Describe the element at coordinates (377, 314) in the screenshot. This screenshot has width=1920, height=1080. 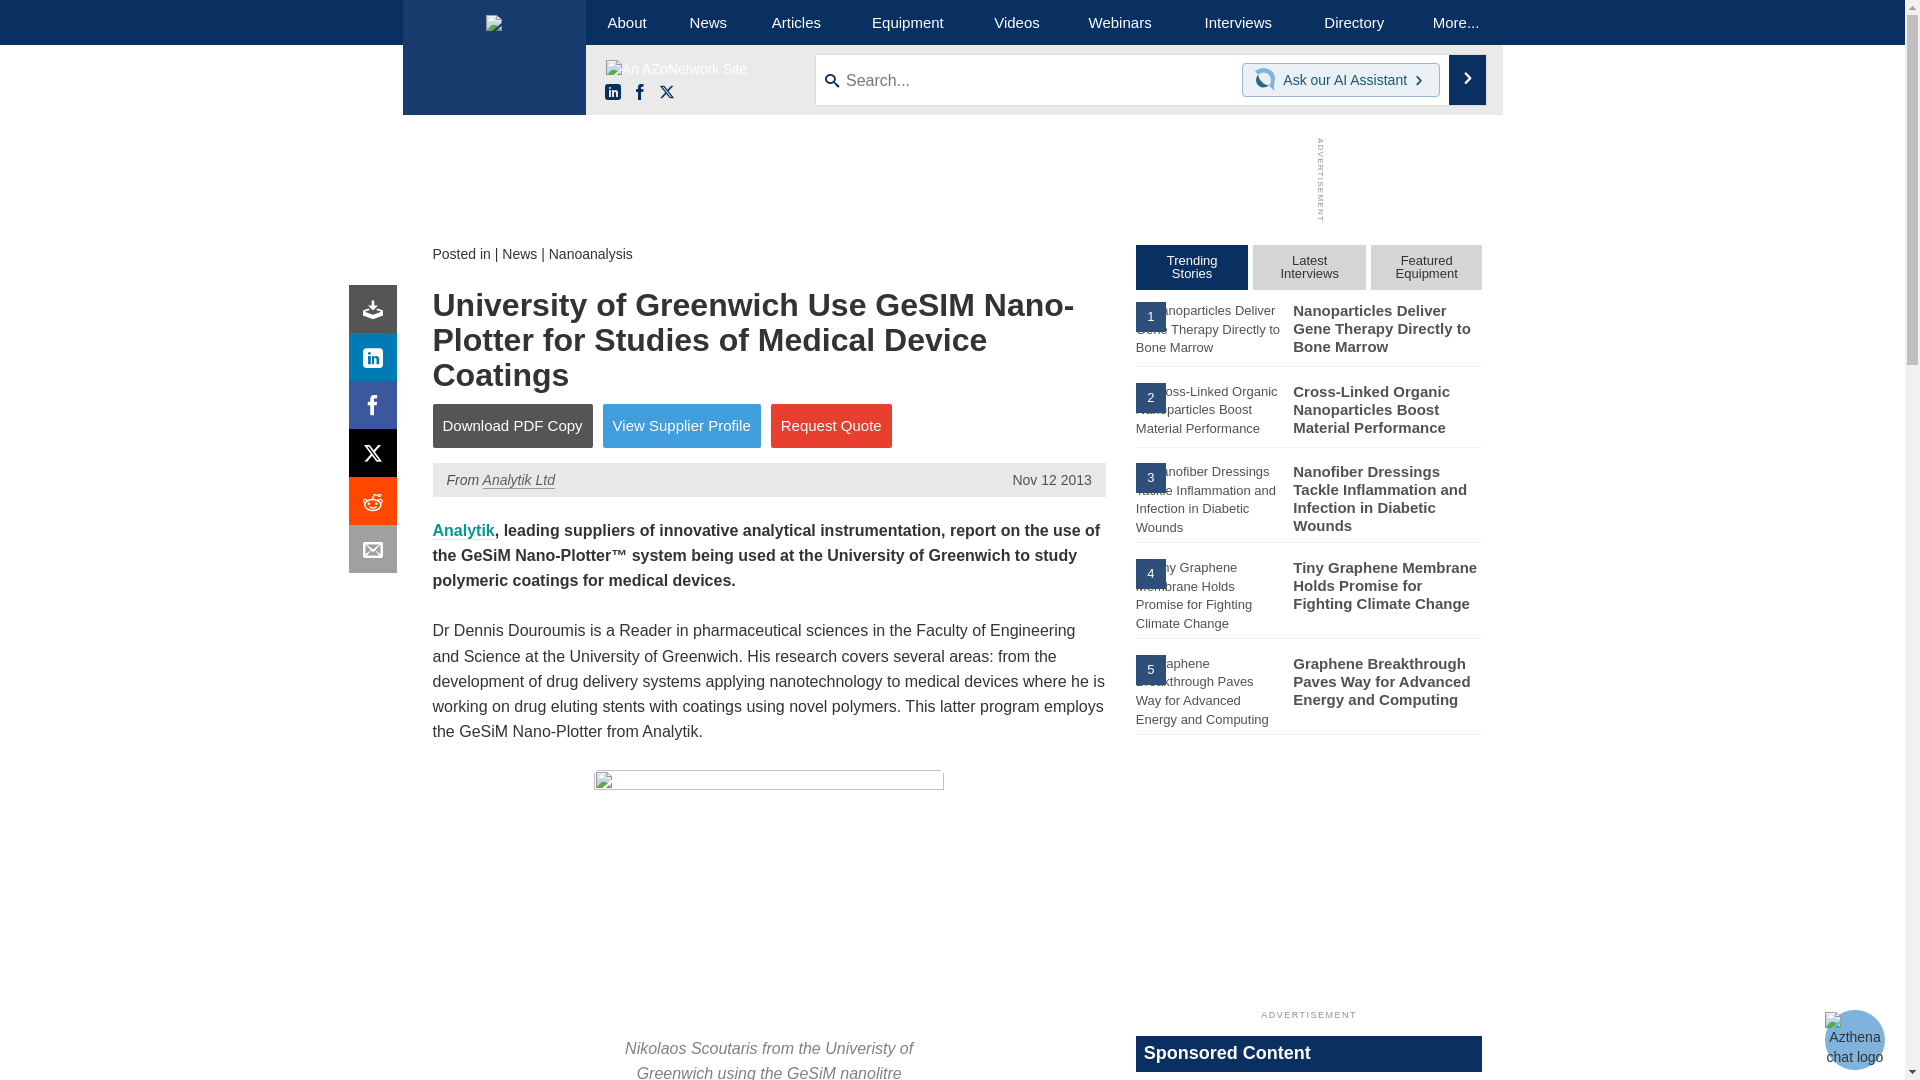
I see `Download PDF copy` at that location.